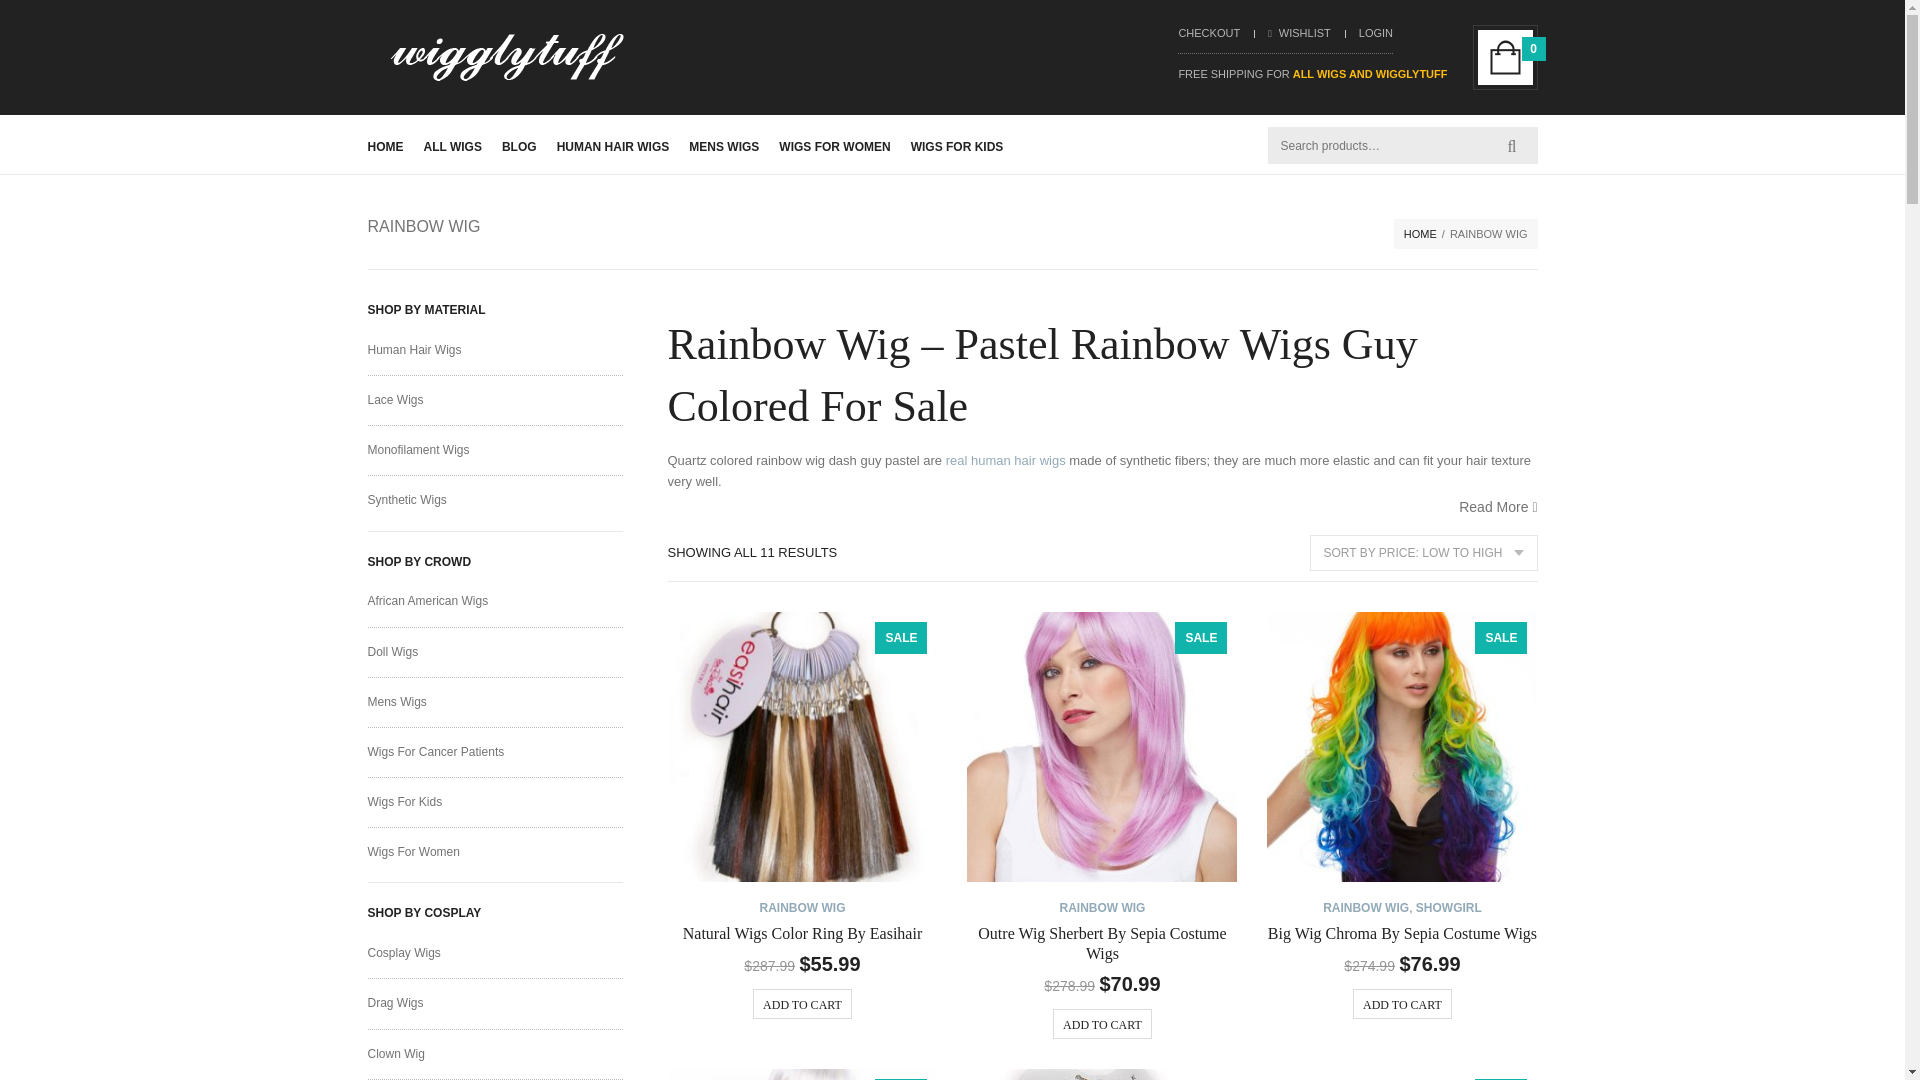 This screenshot has width=1920, height=1080. Describe the element at coordinates (802, 932) in the screenshot. I see `Natural Wigs Color Ring By Easihair` at that location.